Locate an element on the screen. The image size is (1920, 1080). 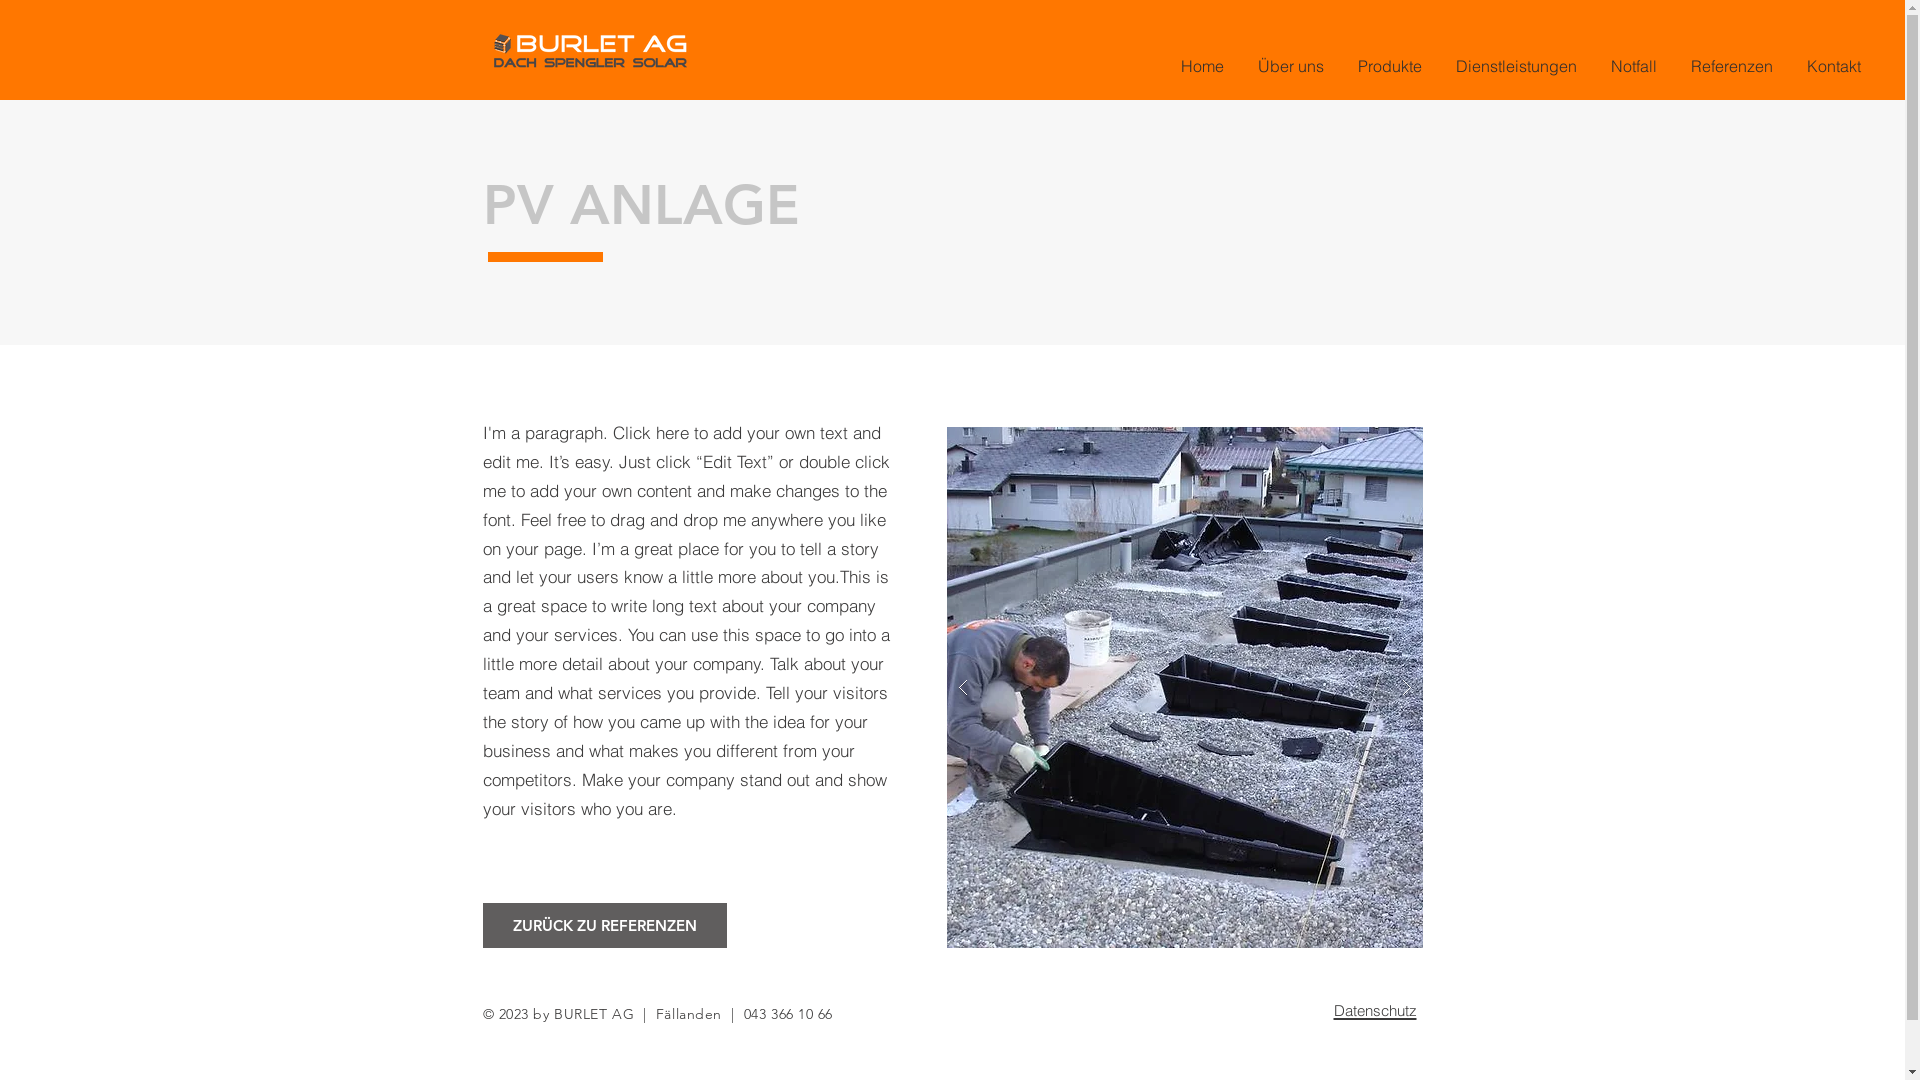
Kontakt is located at coordinates (1841, 66).